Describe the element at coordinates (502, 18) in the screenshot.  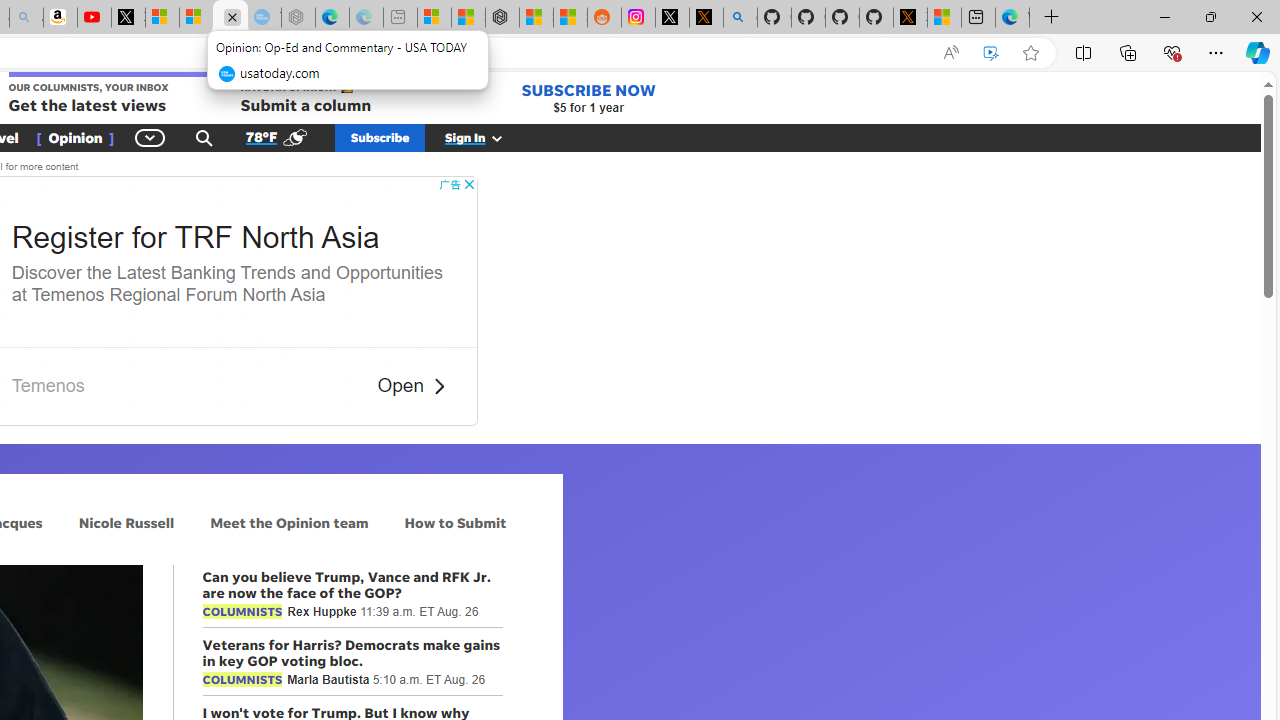
I see `Nordace - Duffels` at that location.